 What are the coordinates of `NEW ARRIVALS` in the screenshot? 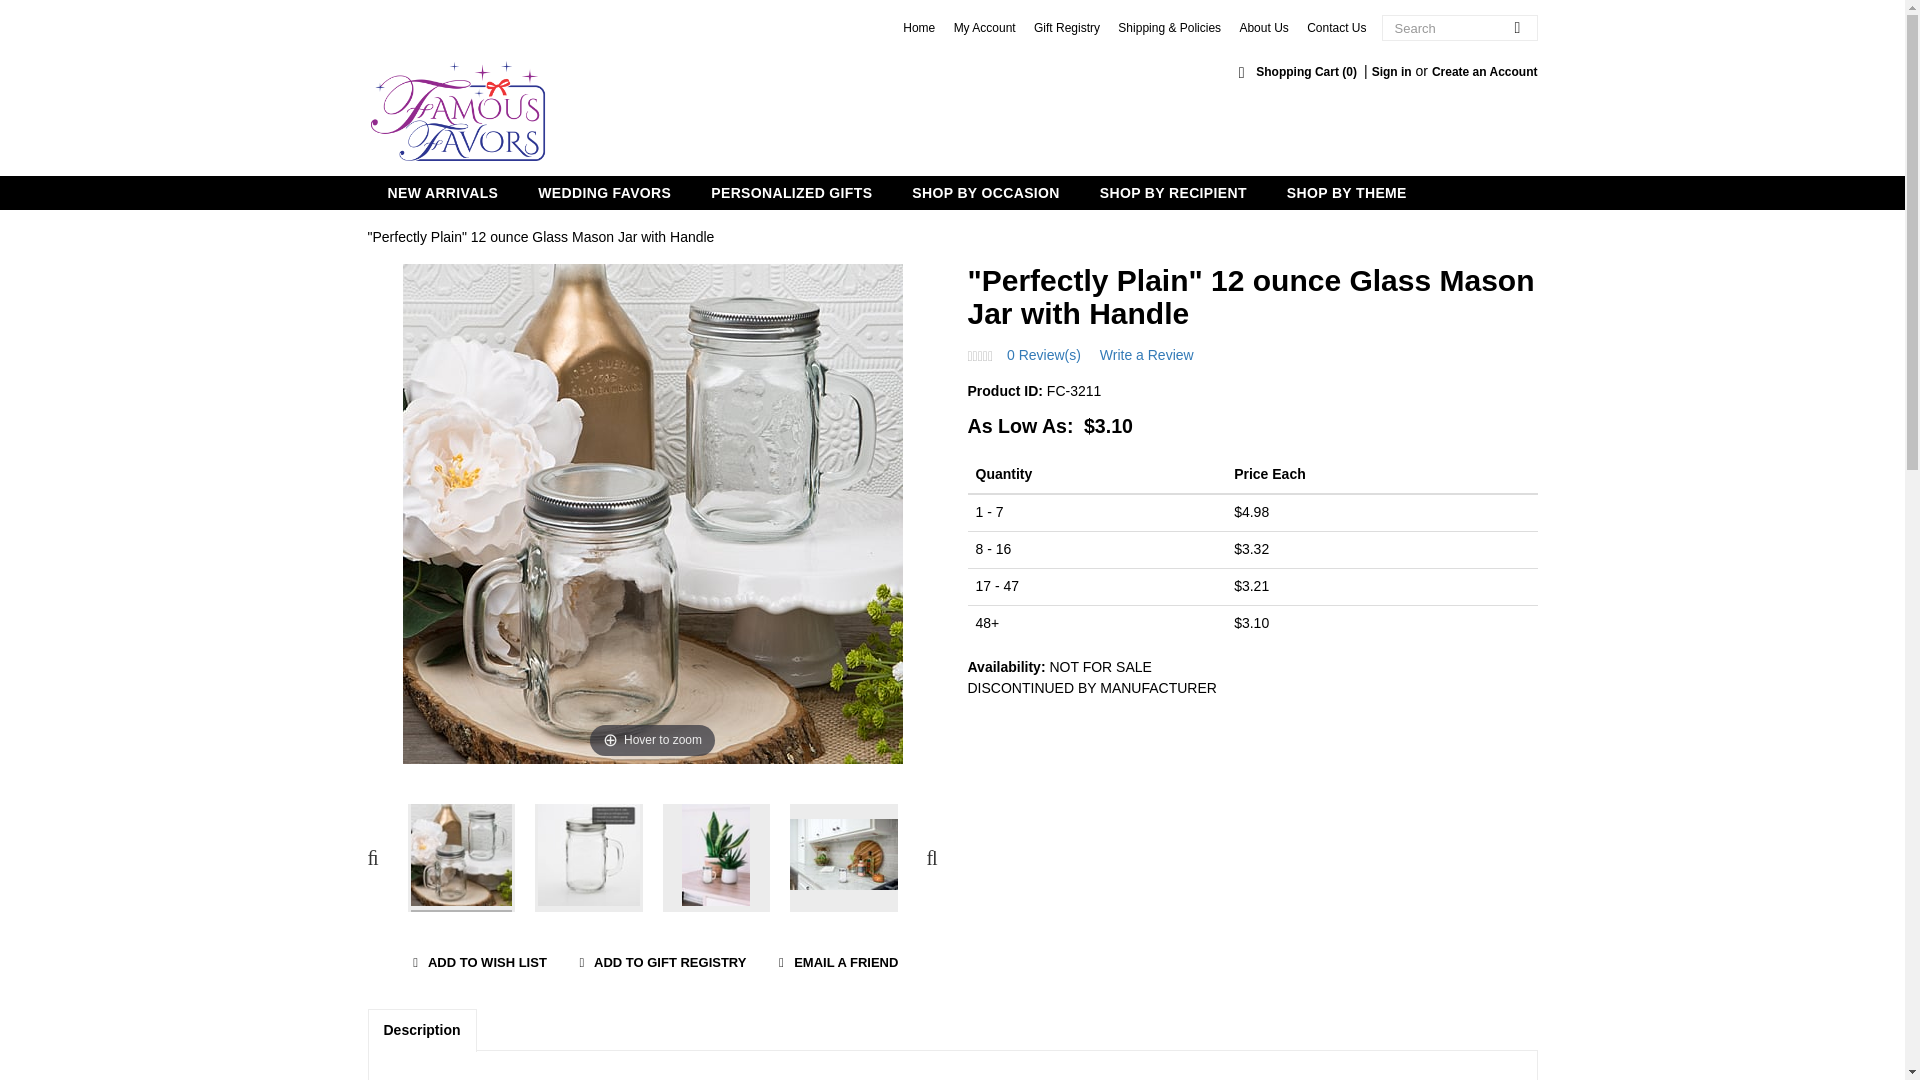 It's located at (443, 192).